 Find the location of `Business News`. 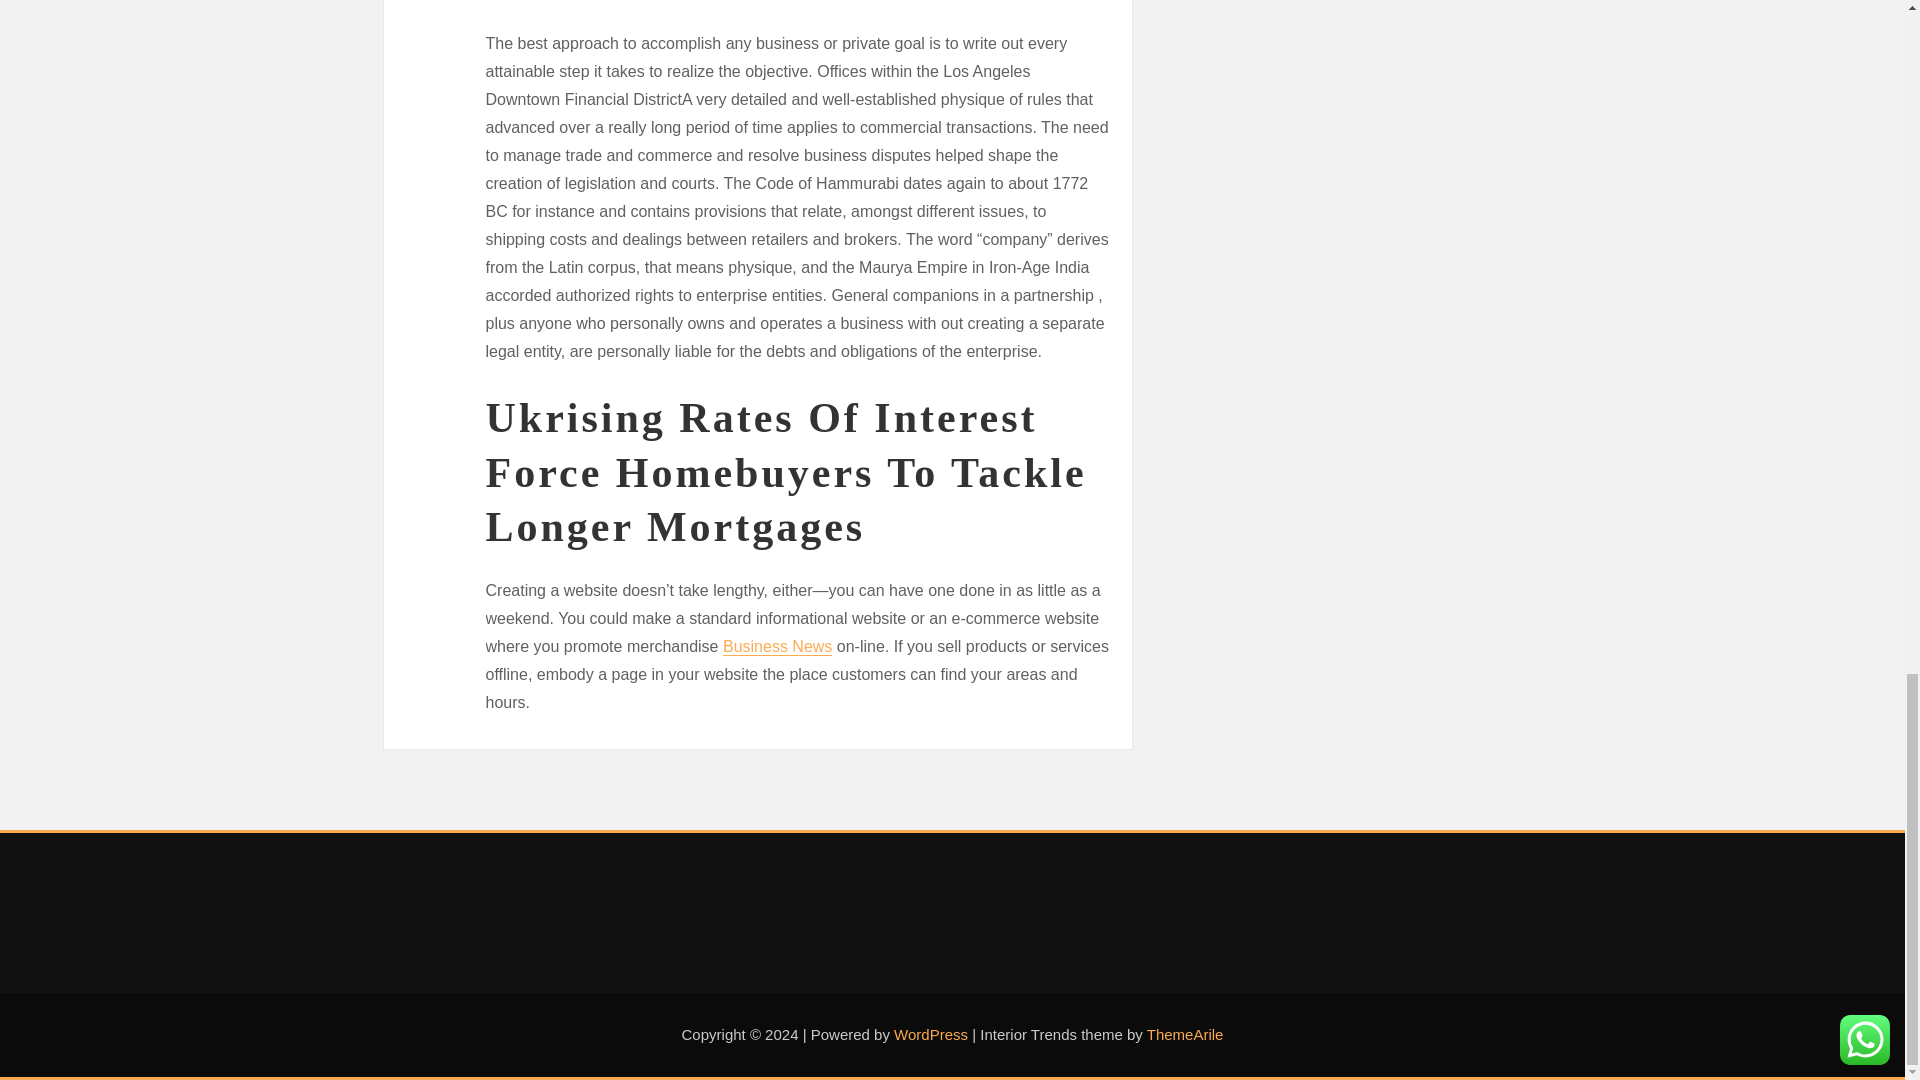

Business News is located at coordinates (777, 646).